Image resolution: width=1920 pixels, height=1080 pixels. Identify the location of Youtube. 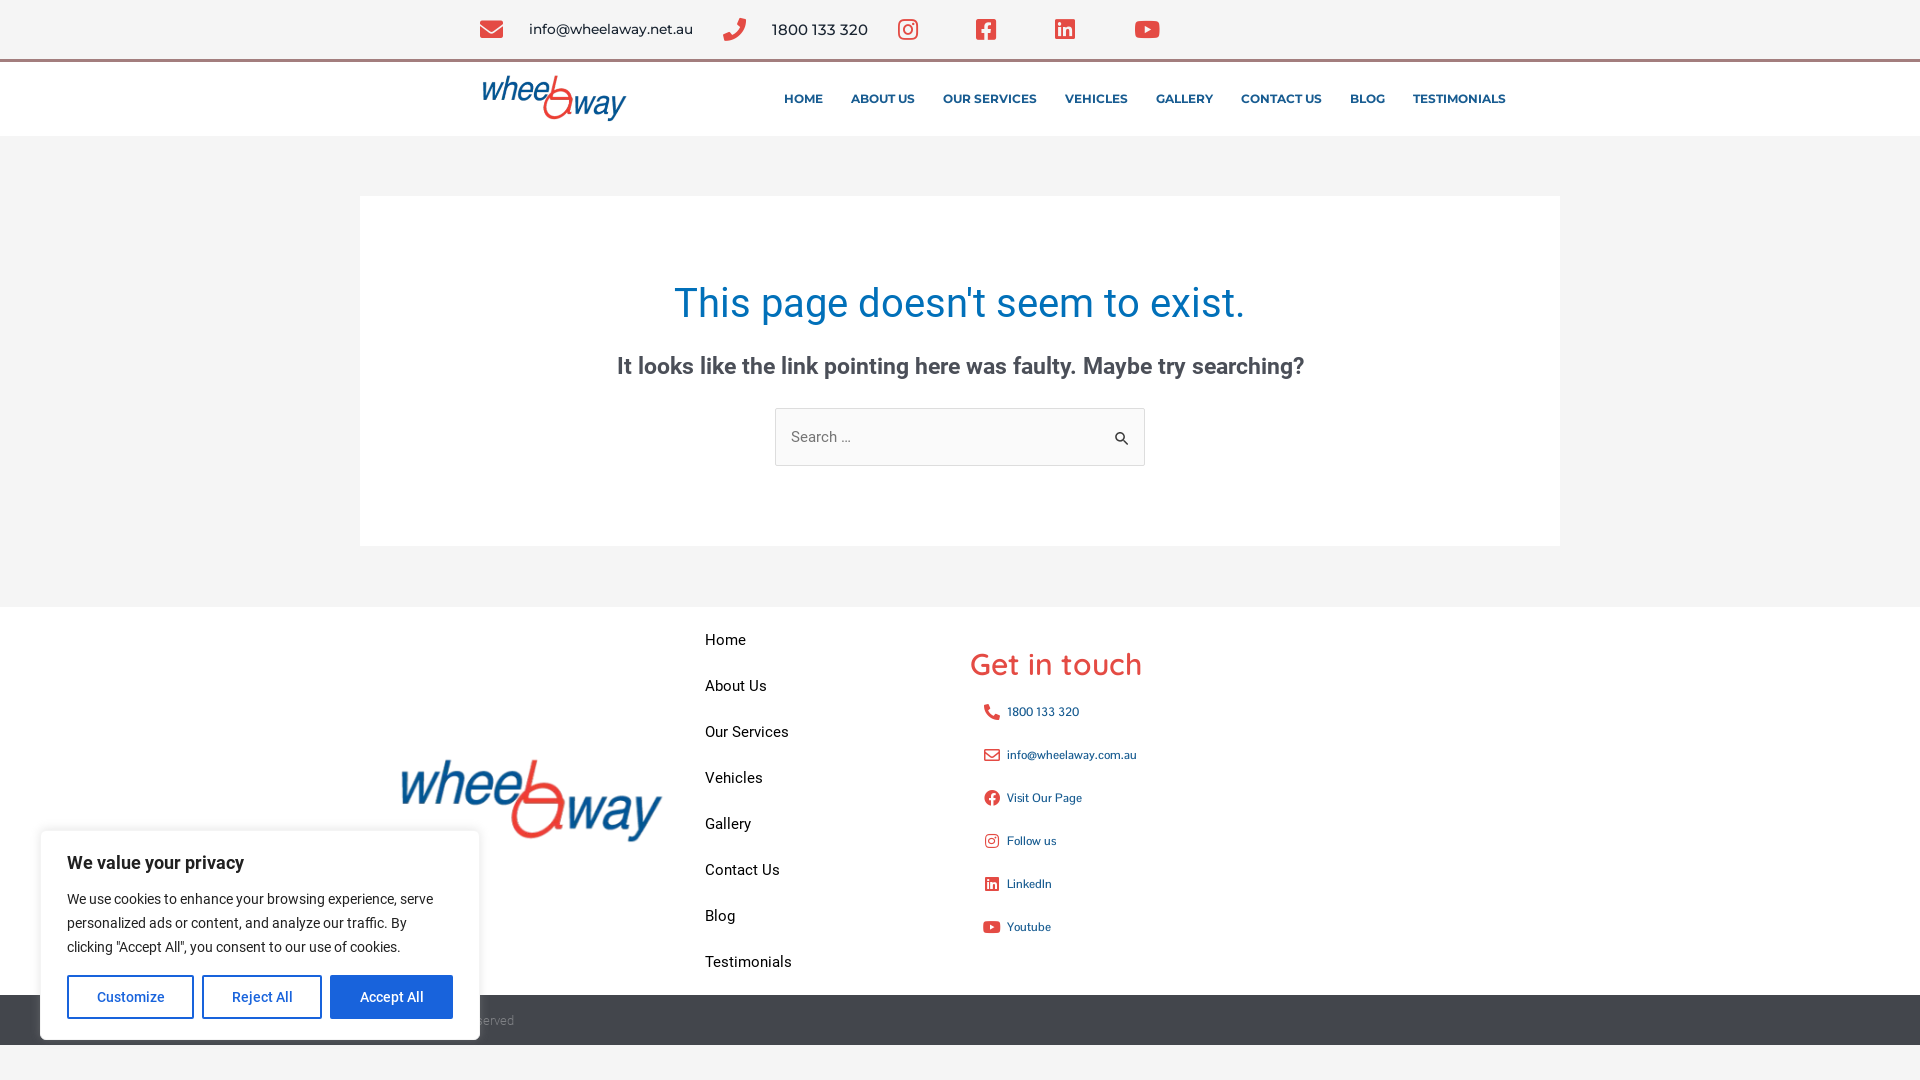
(1108, 927).